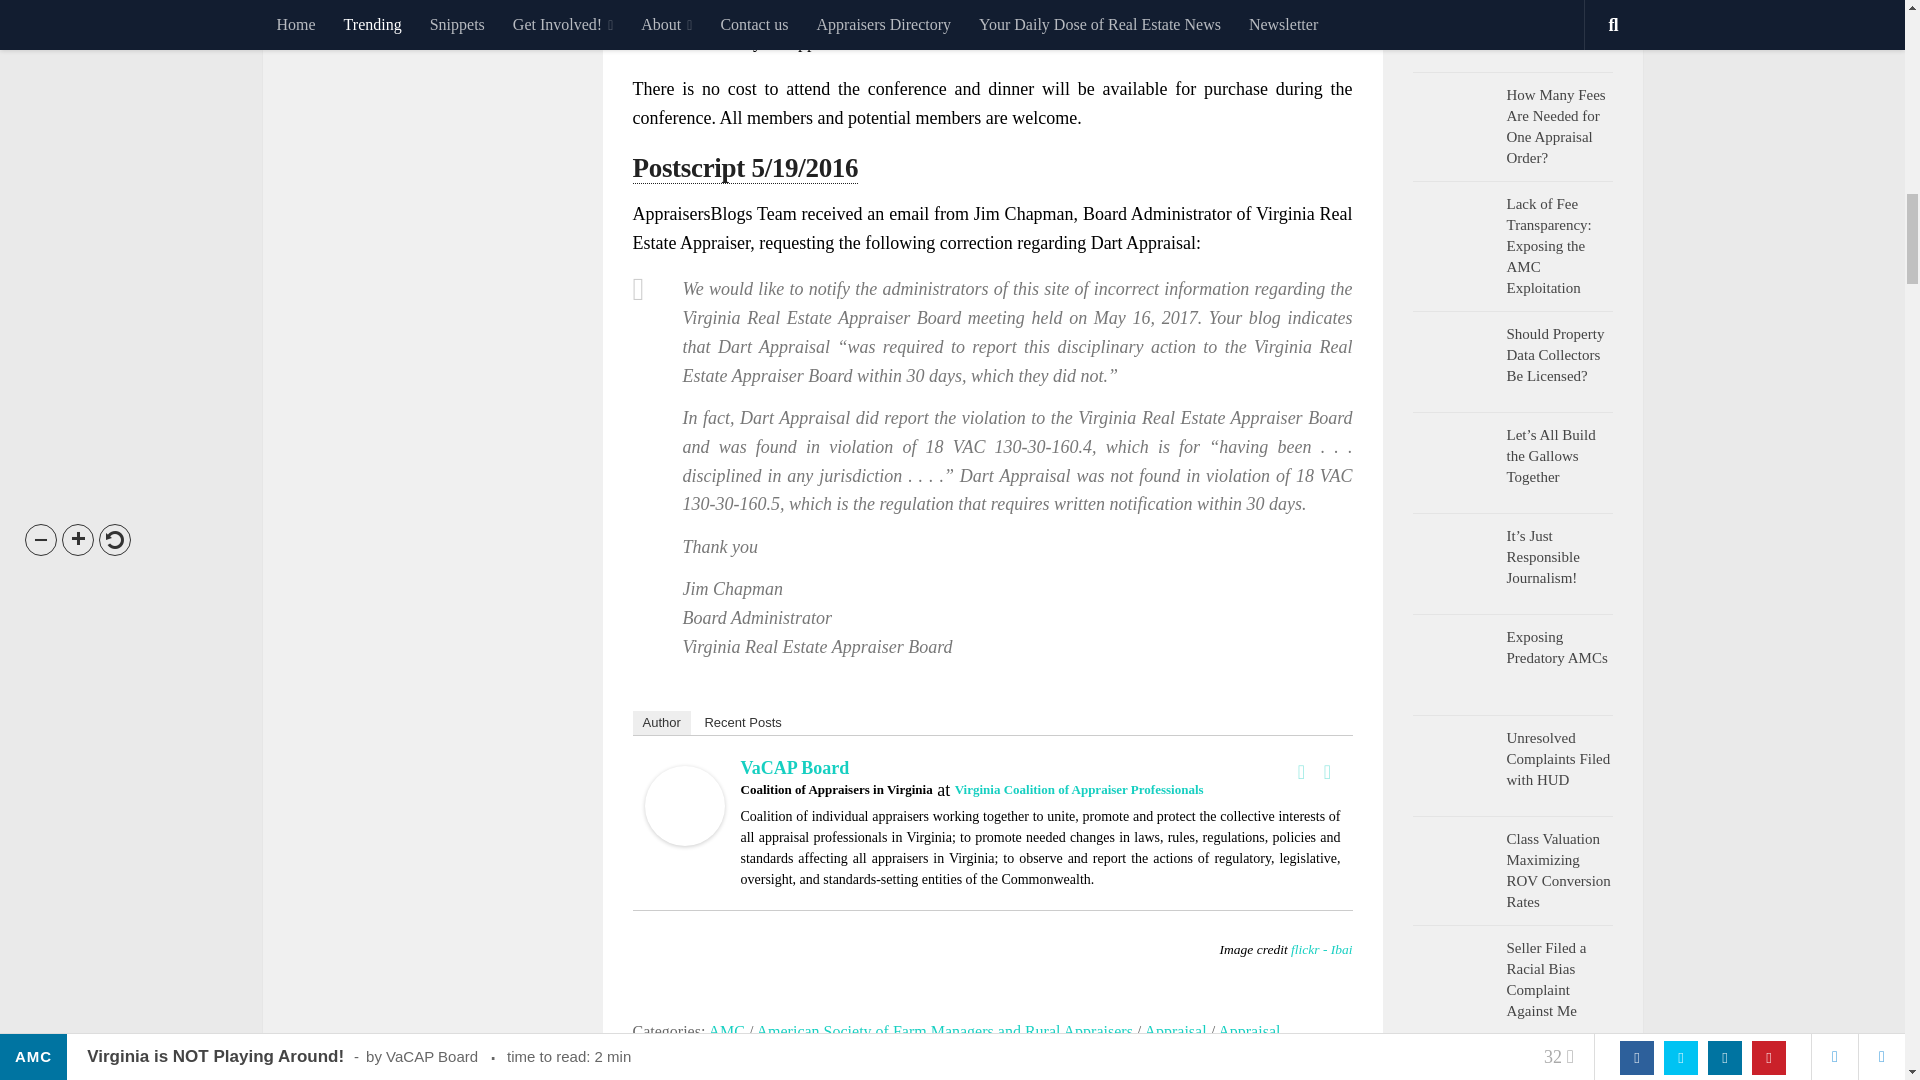 Image resolution: width=1920 pixels, height=1080 pixels. I want to click on Recent Posts, so click(742, 722).